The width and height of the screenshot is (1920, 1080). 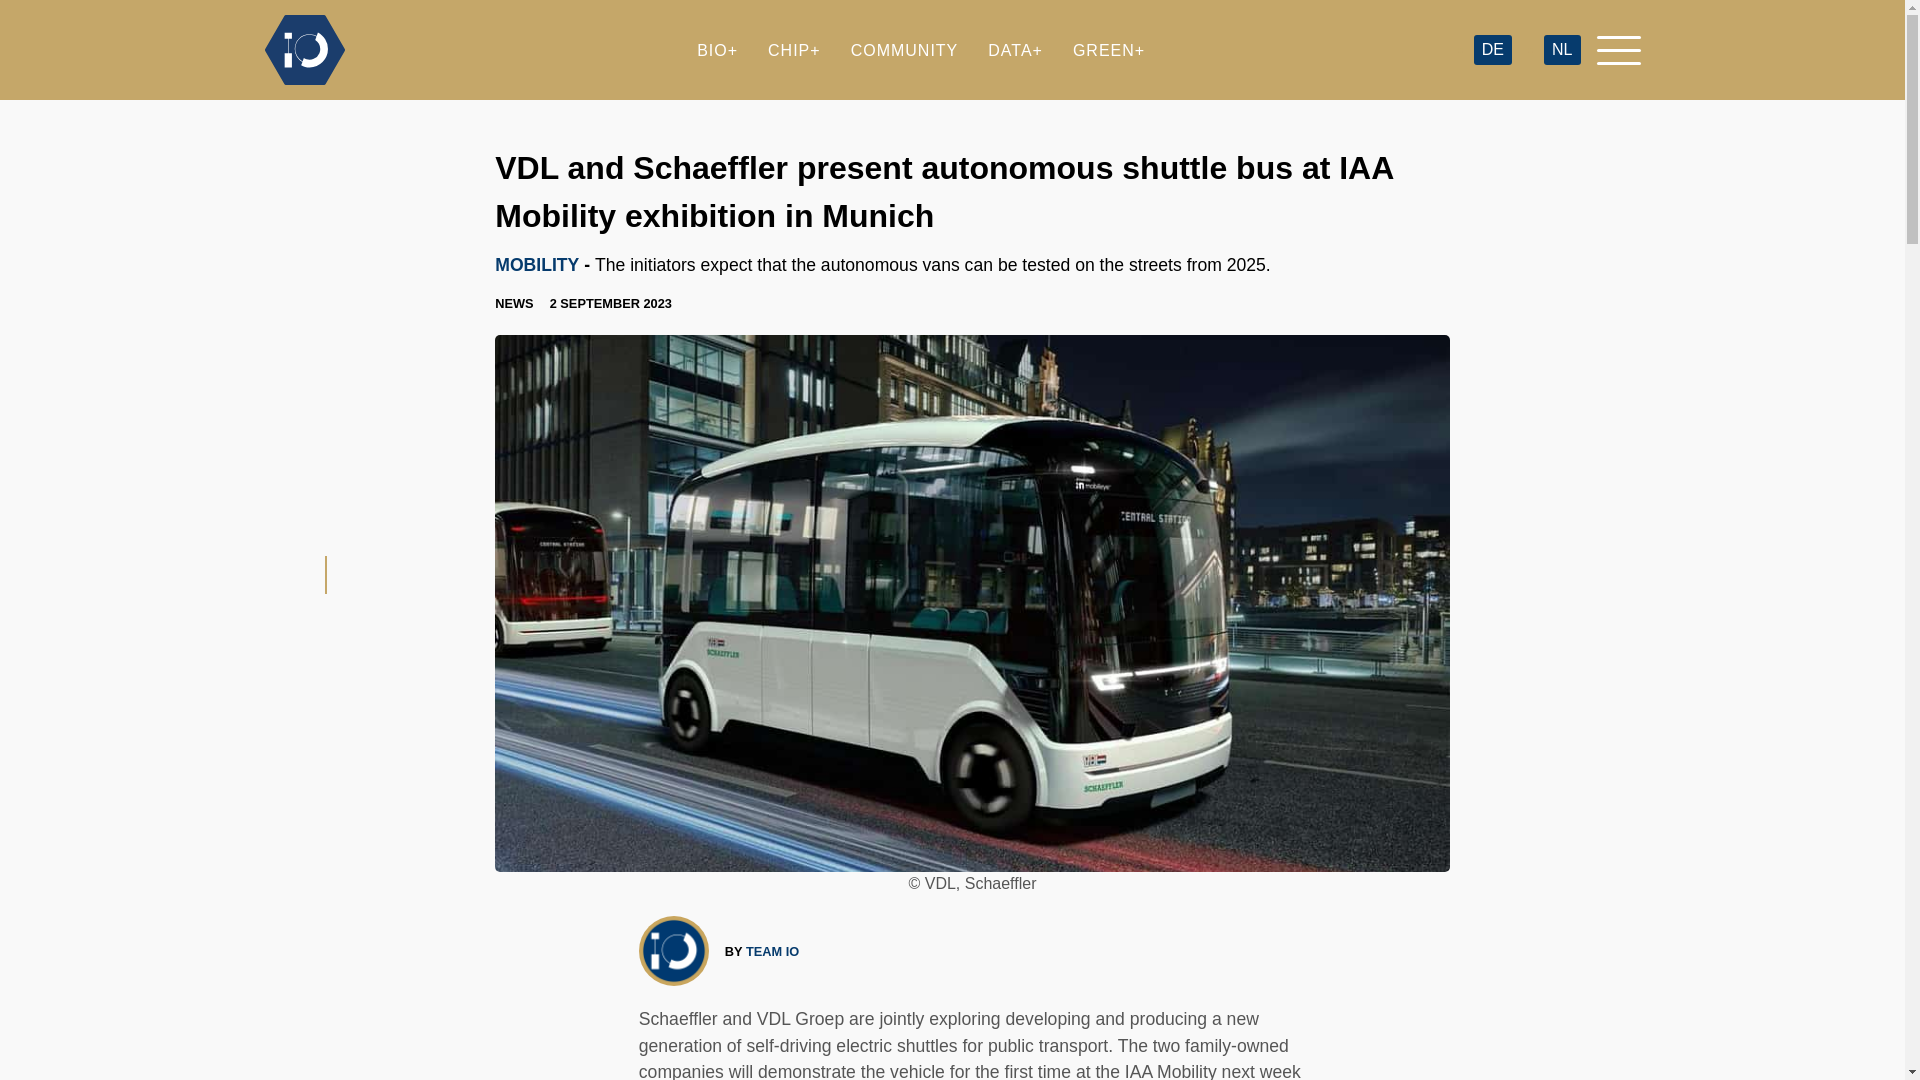 I want to click on DE, so click(x=1492, y=50).